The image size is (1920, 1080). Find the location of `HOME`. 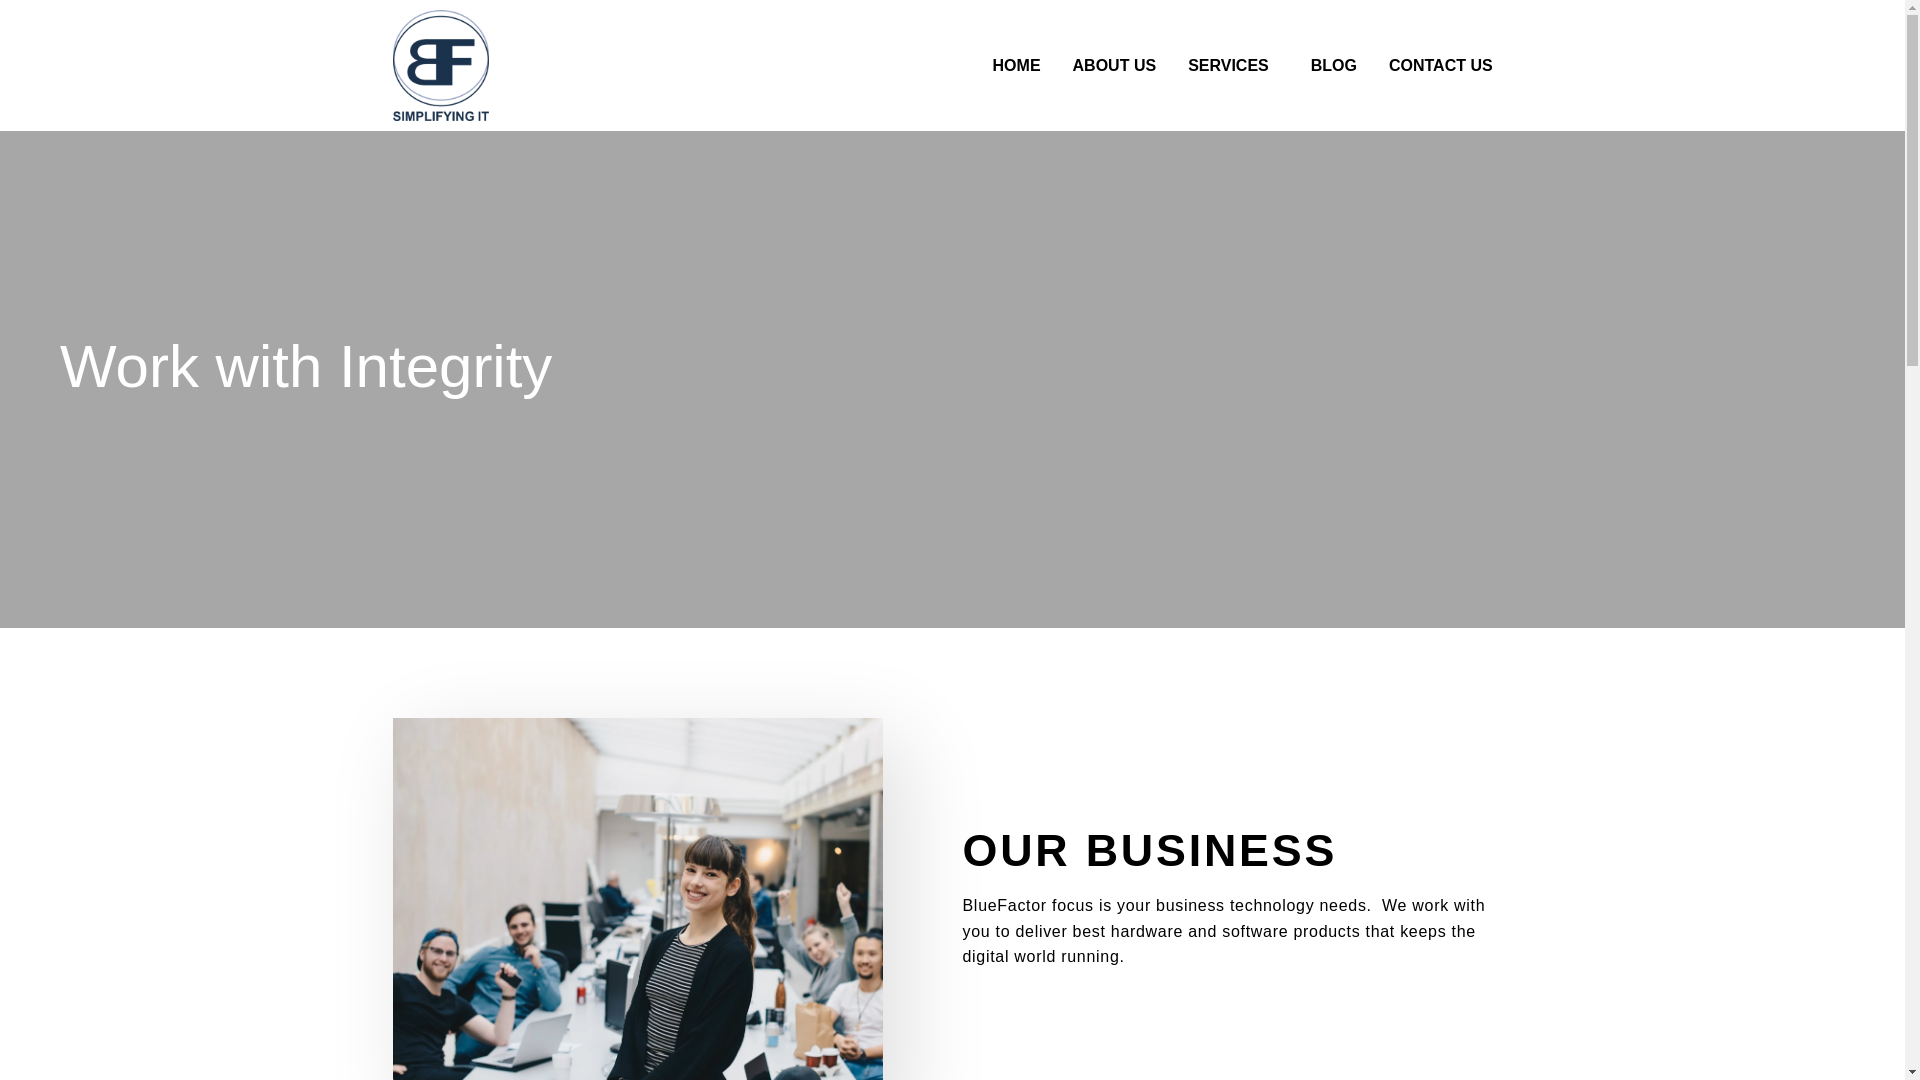

HOME is located at coordinates (1017, 64).